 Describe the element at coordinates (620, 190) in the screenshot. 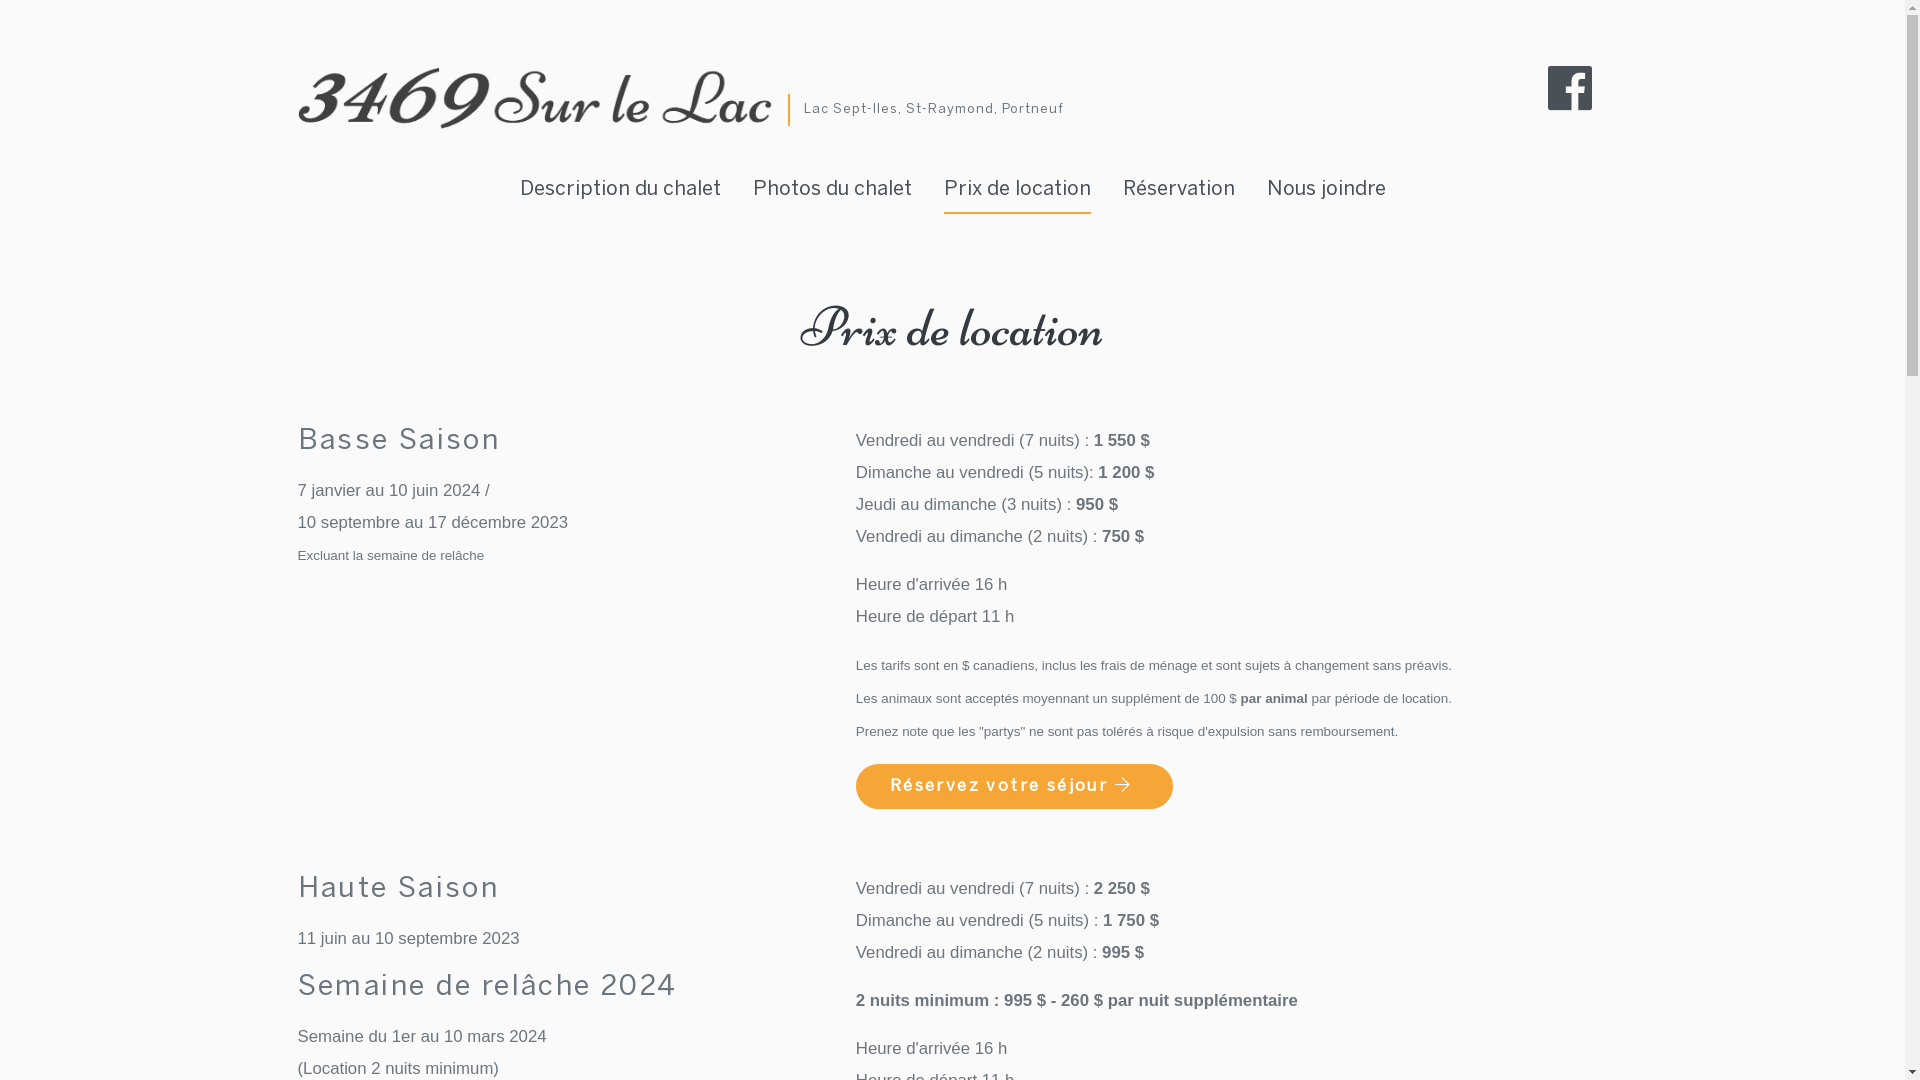

I see `Description du chalet` at that location.